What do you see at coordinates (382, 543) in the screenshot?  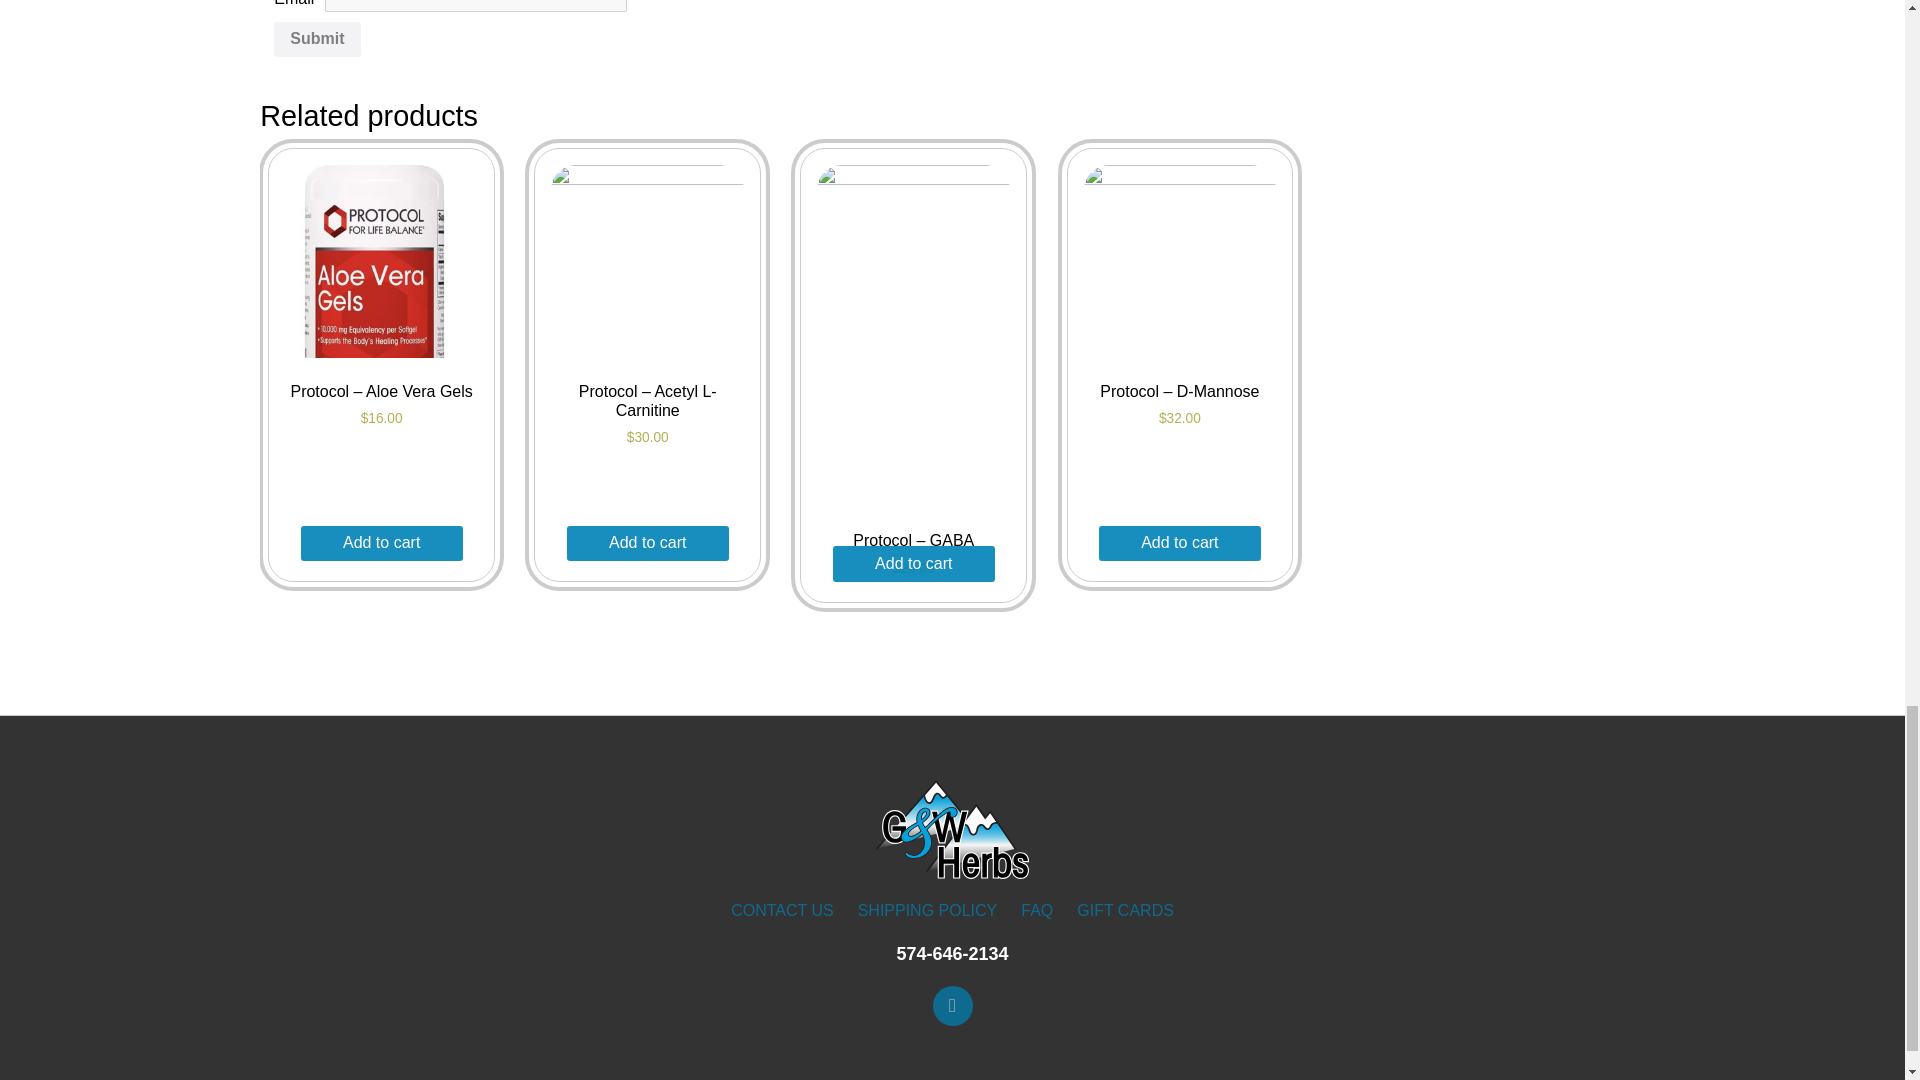 I see `Add to cart` at bounding box center [382, 543].